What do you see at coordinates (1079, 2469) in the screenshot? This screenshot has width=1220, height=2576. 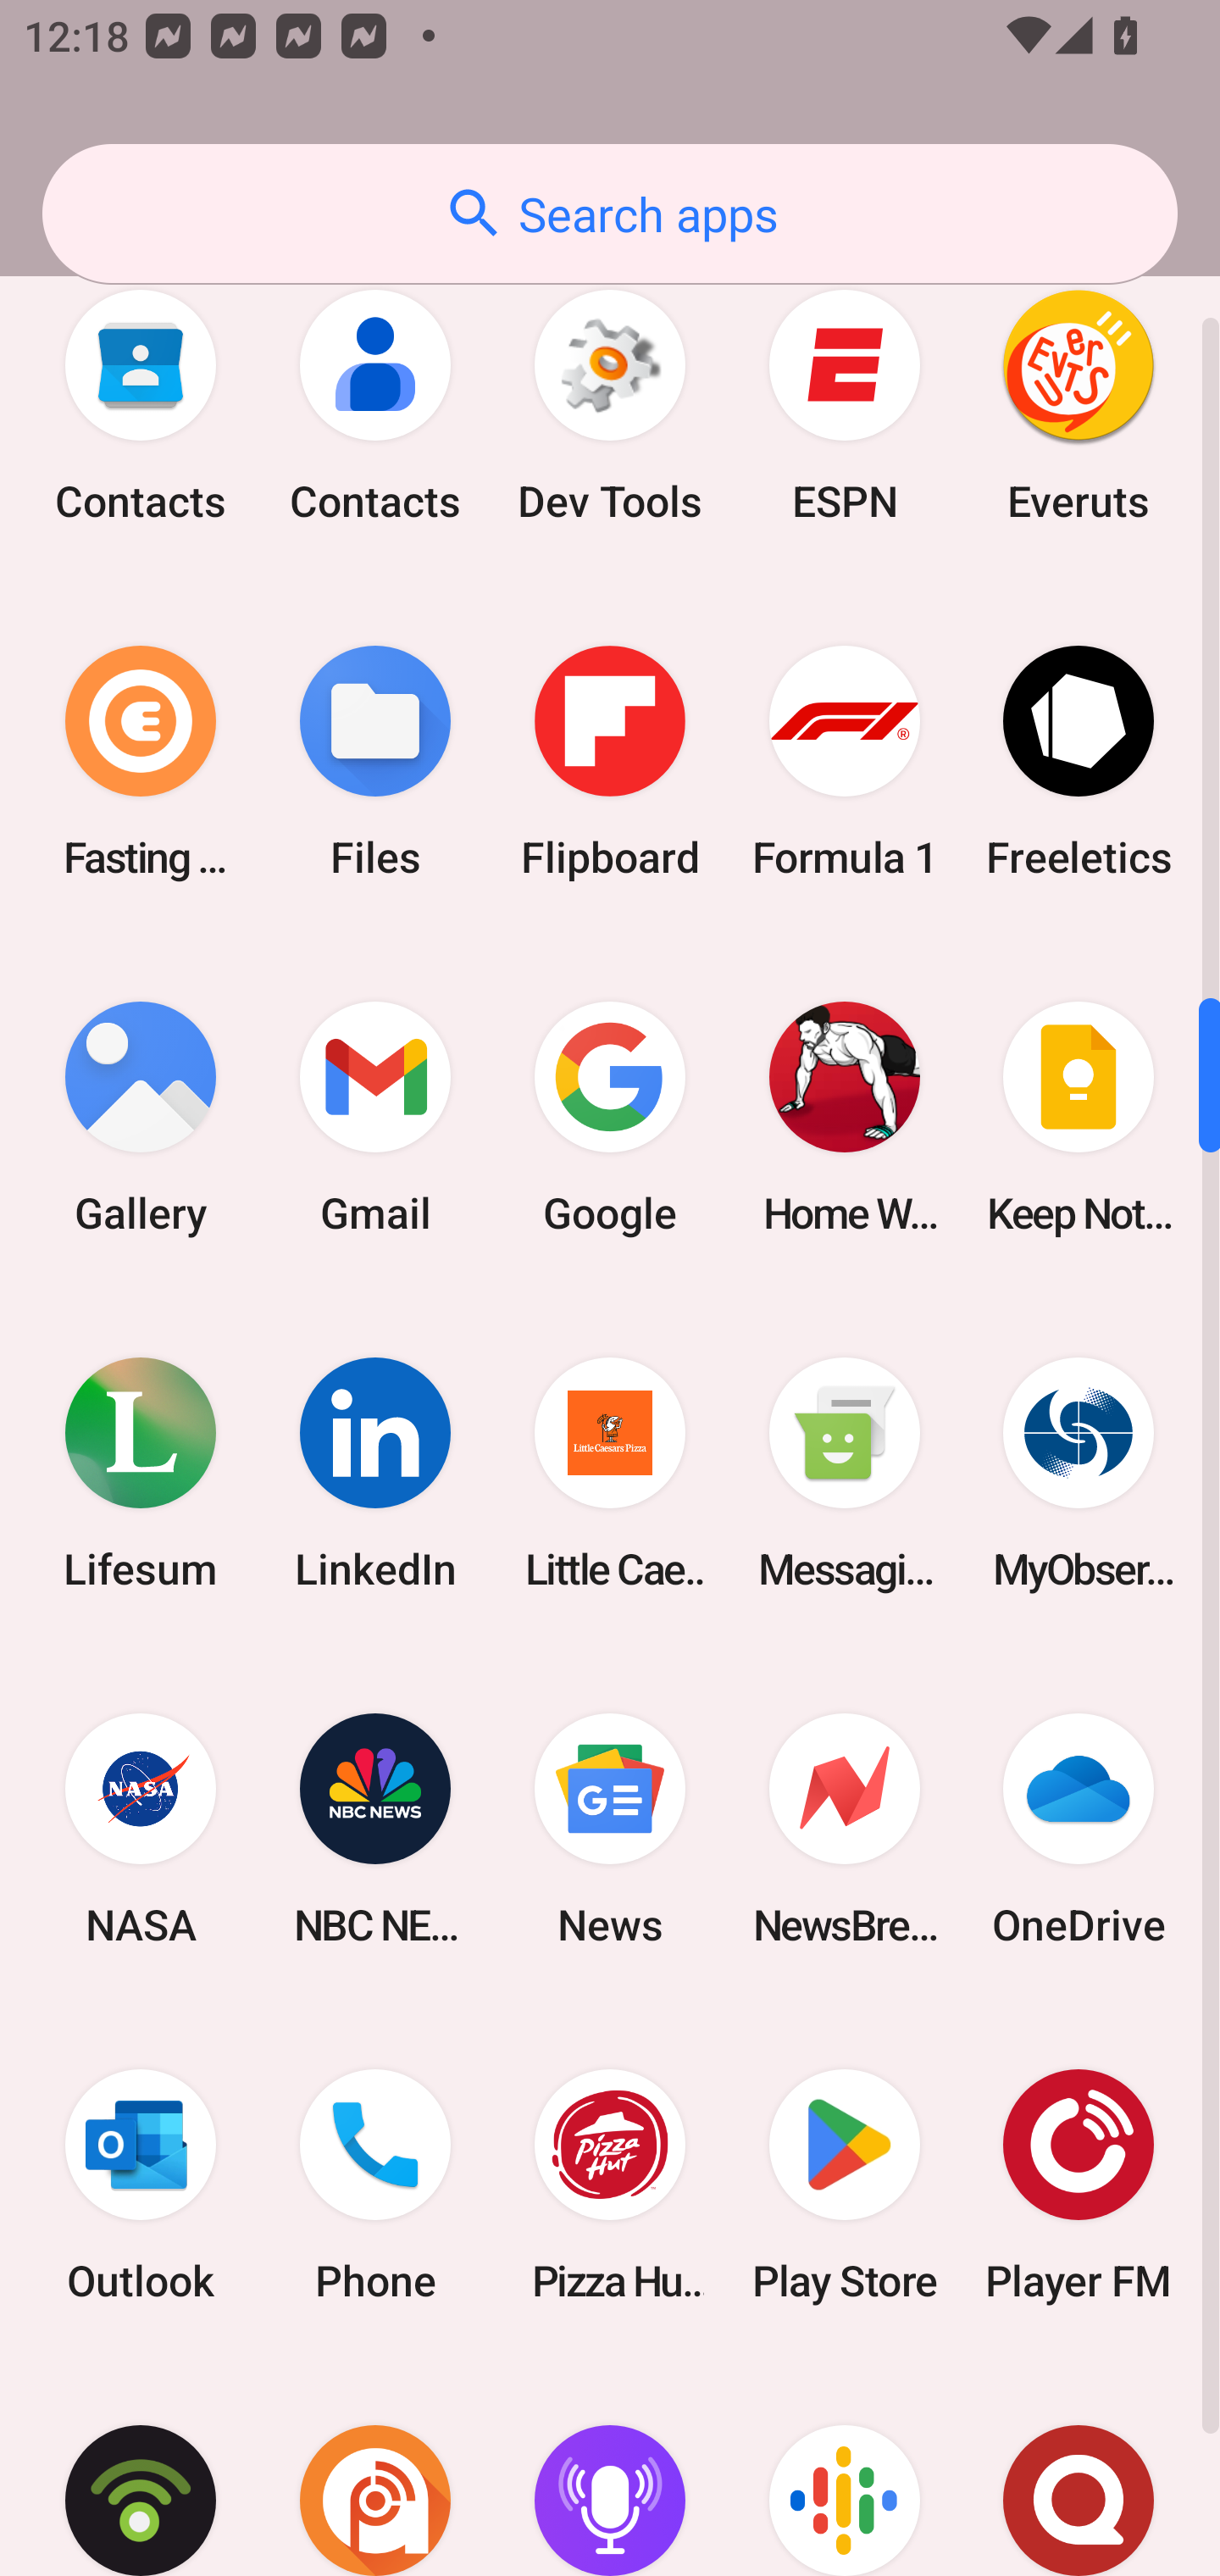 I see `Quora` at bounding box center [1079, 2469].